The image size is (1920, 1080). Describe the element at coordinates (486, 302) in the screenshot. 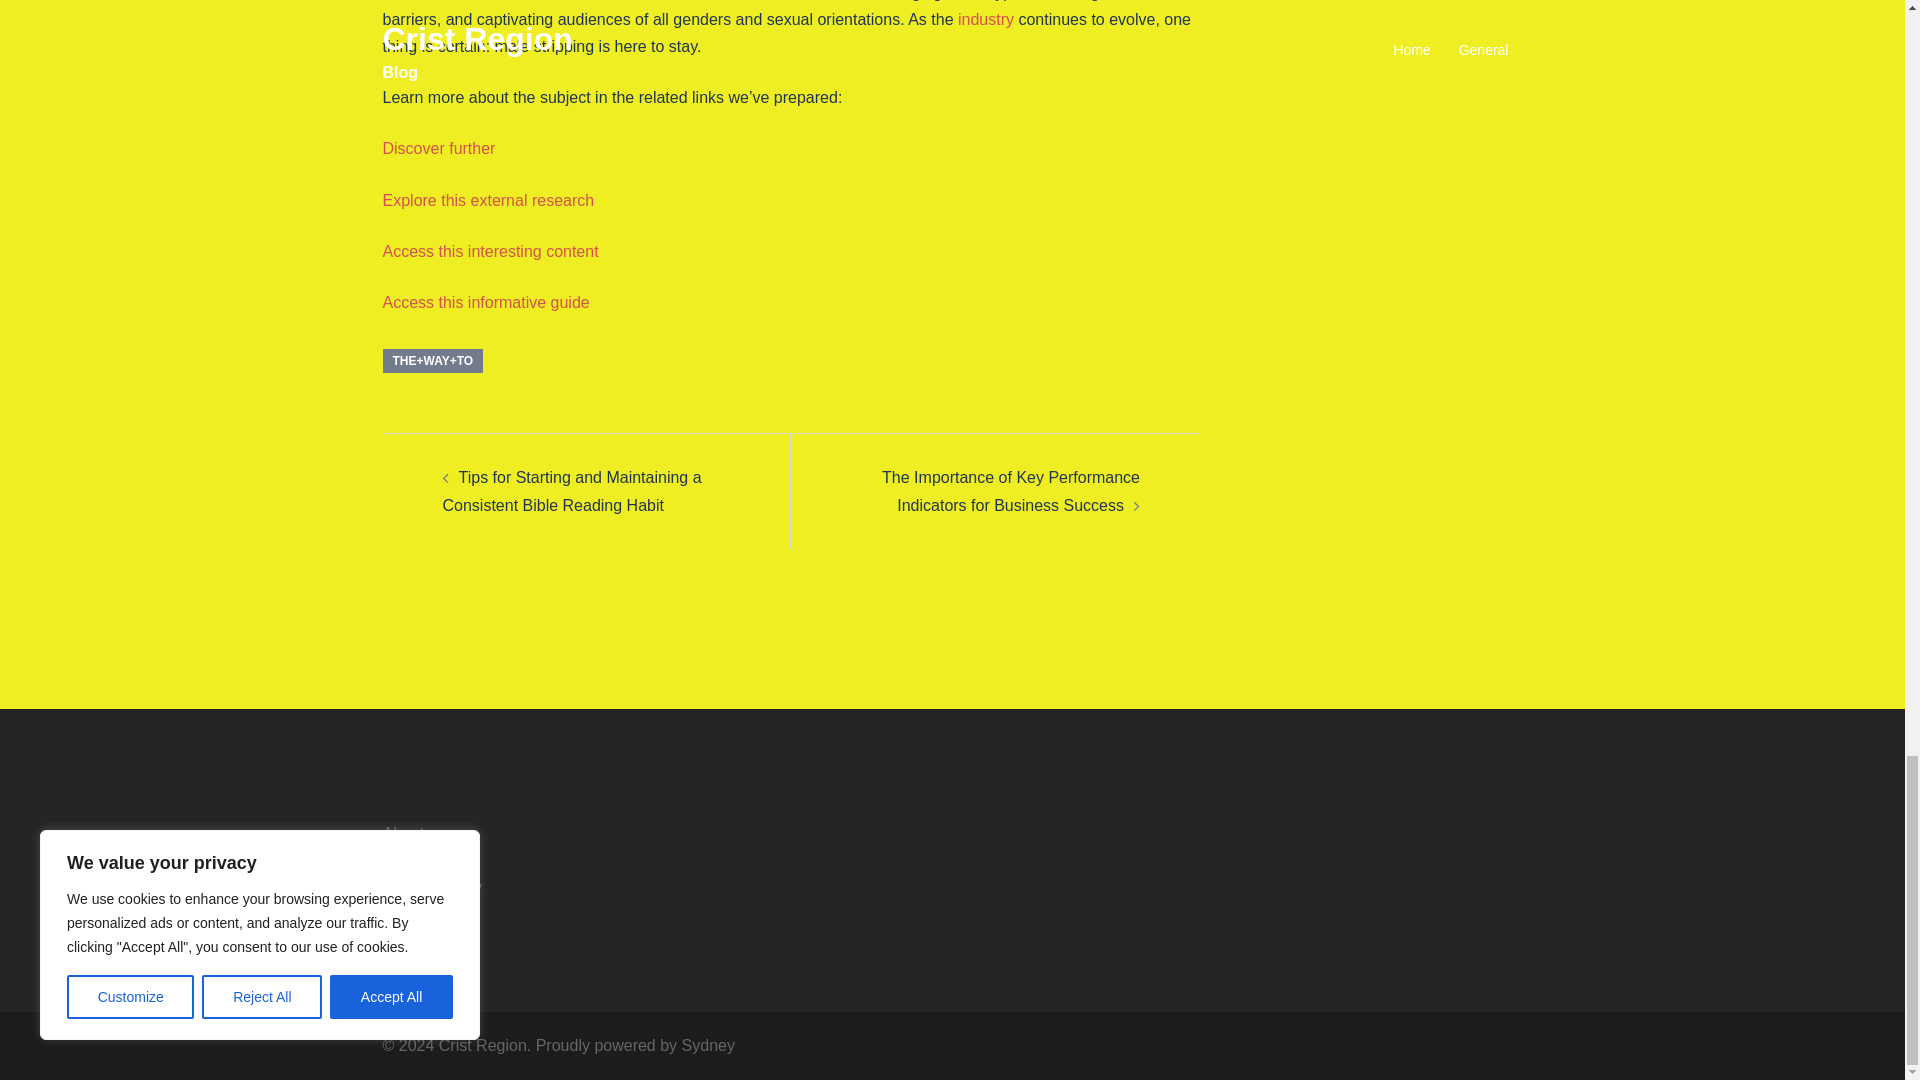

I see `Access this informative guide` at that location.